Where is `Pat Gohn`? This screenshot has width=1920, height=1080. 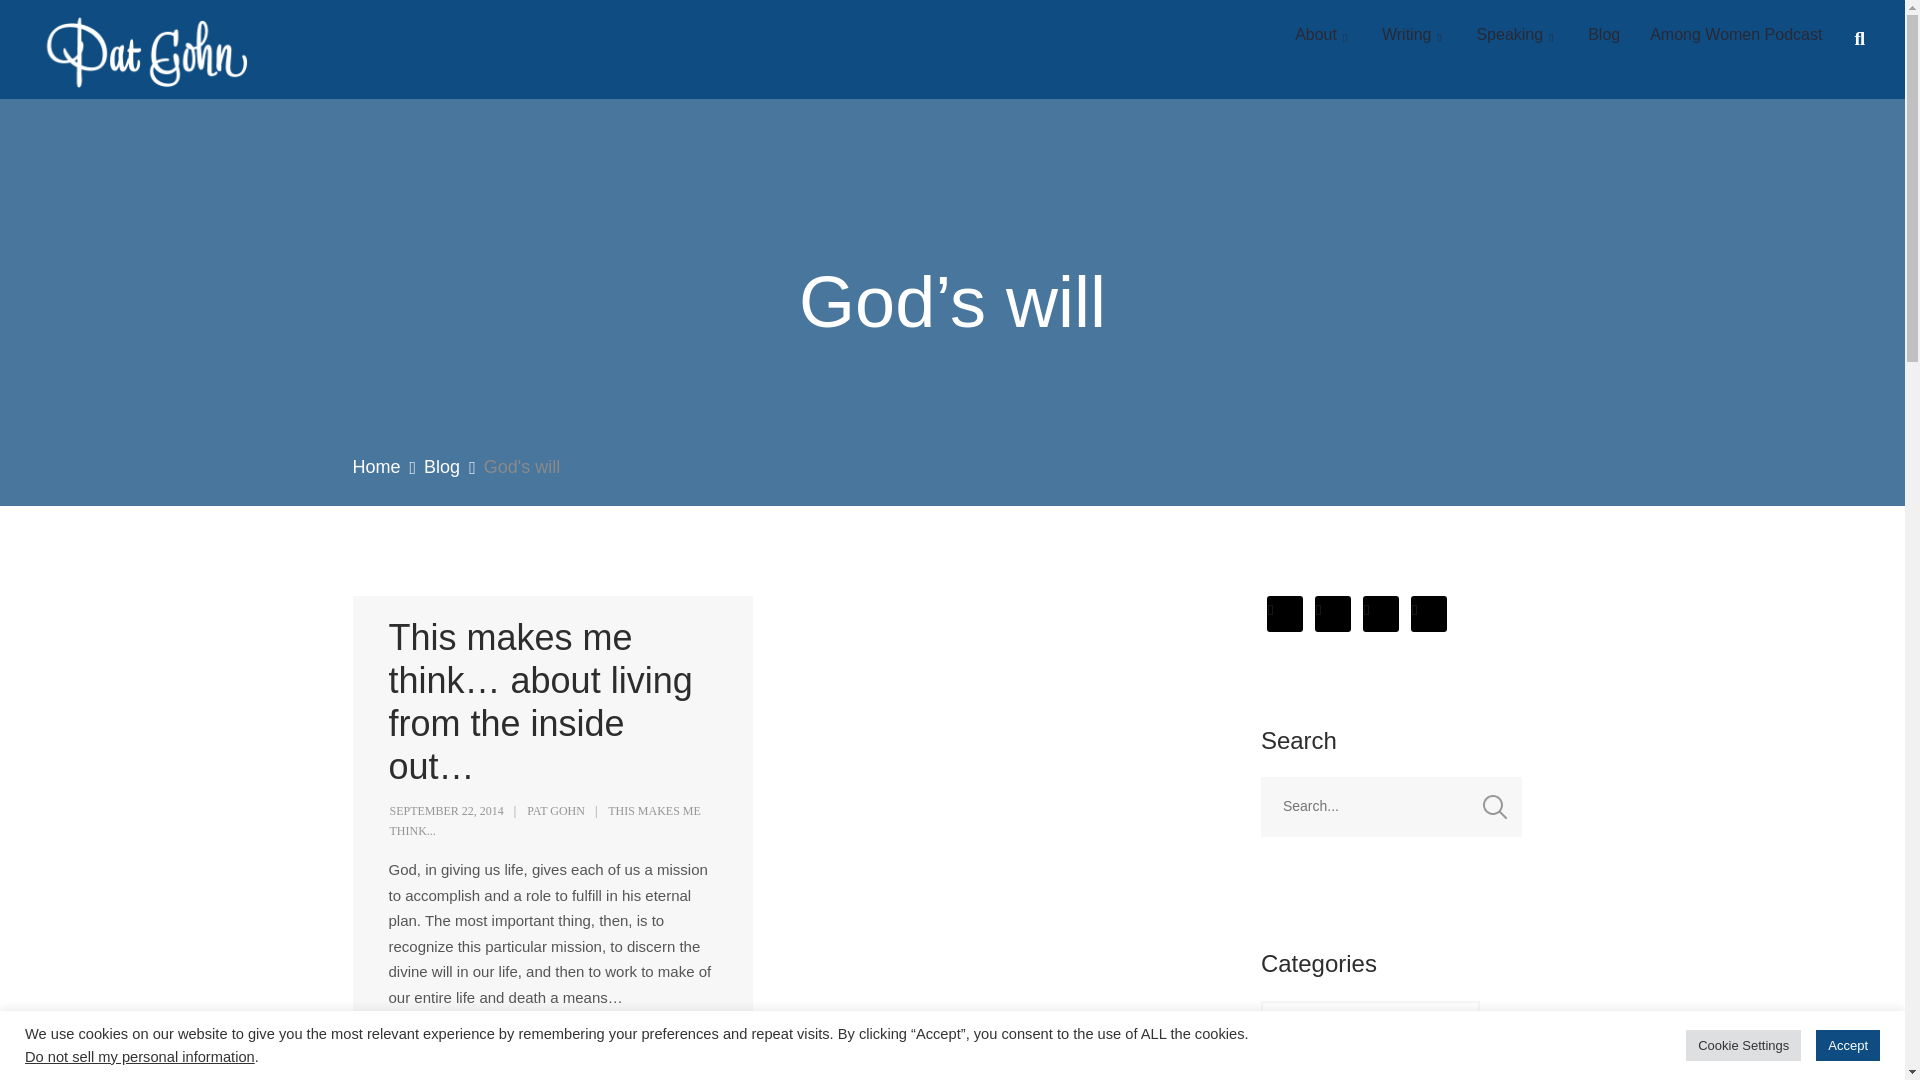
Pat Gohn is located at coordinates (124, 50).